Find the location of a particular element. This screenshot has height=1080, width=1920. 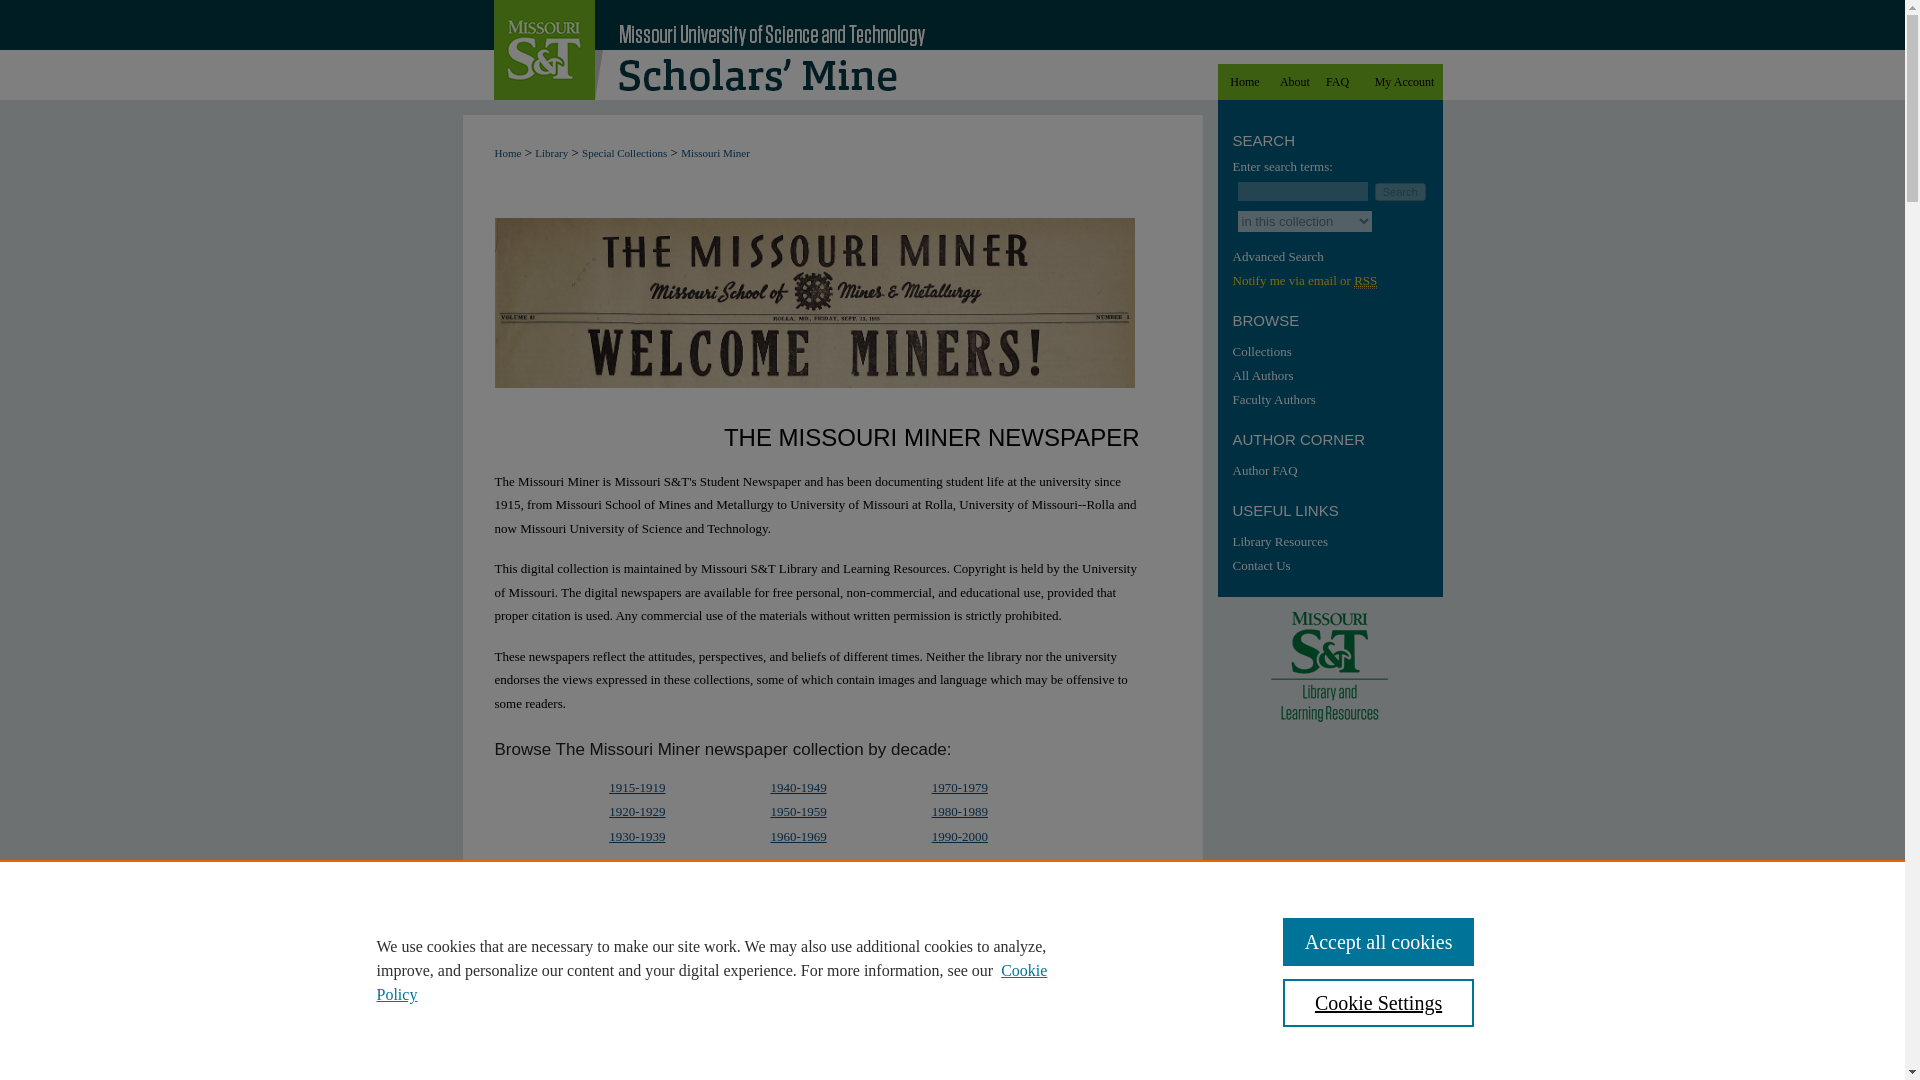

THE MISSOURI MINER NEWSPAPER is located at coordinates (711, 164).